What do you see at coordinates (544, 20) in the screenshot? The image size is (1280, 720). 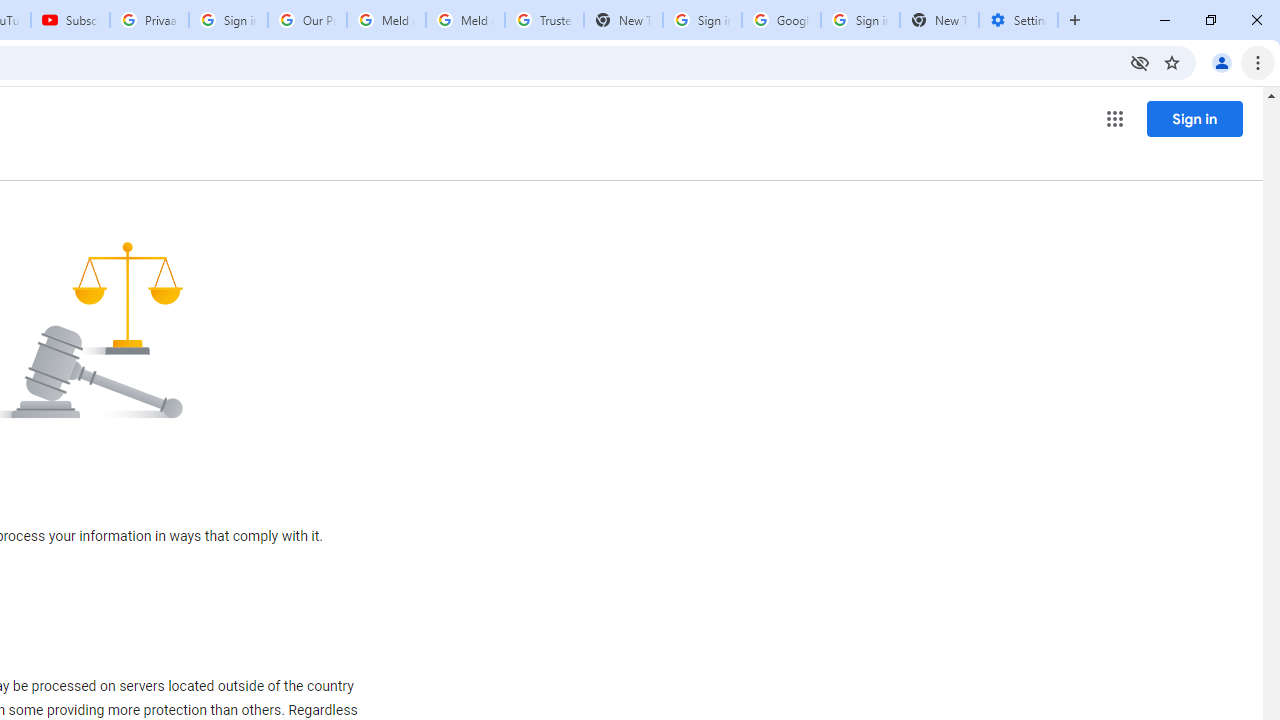 I see `Trusted Information and Content - Google Safety Center` at bounding box center [544, 20].